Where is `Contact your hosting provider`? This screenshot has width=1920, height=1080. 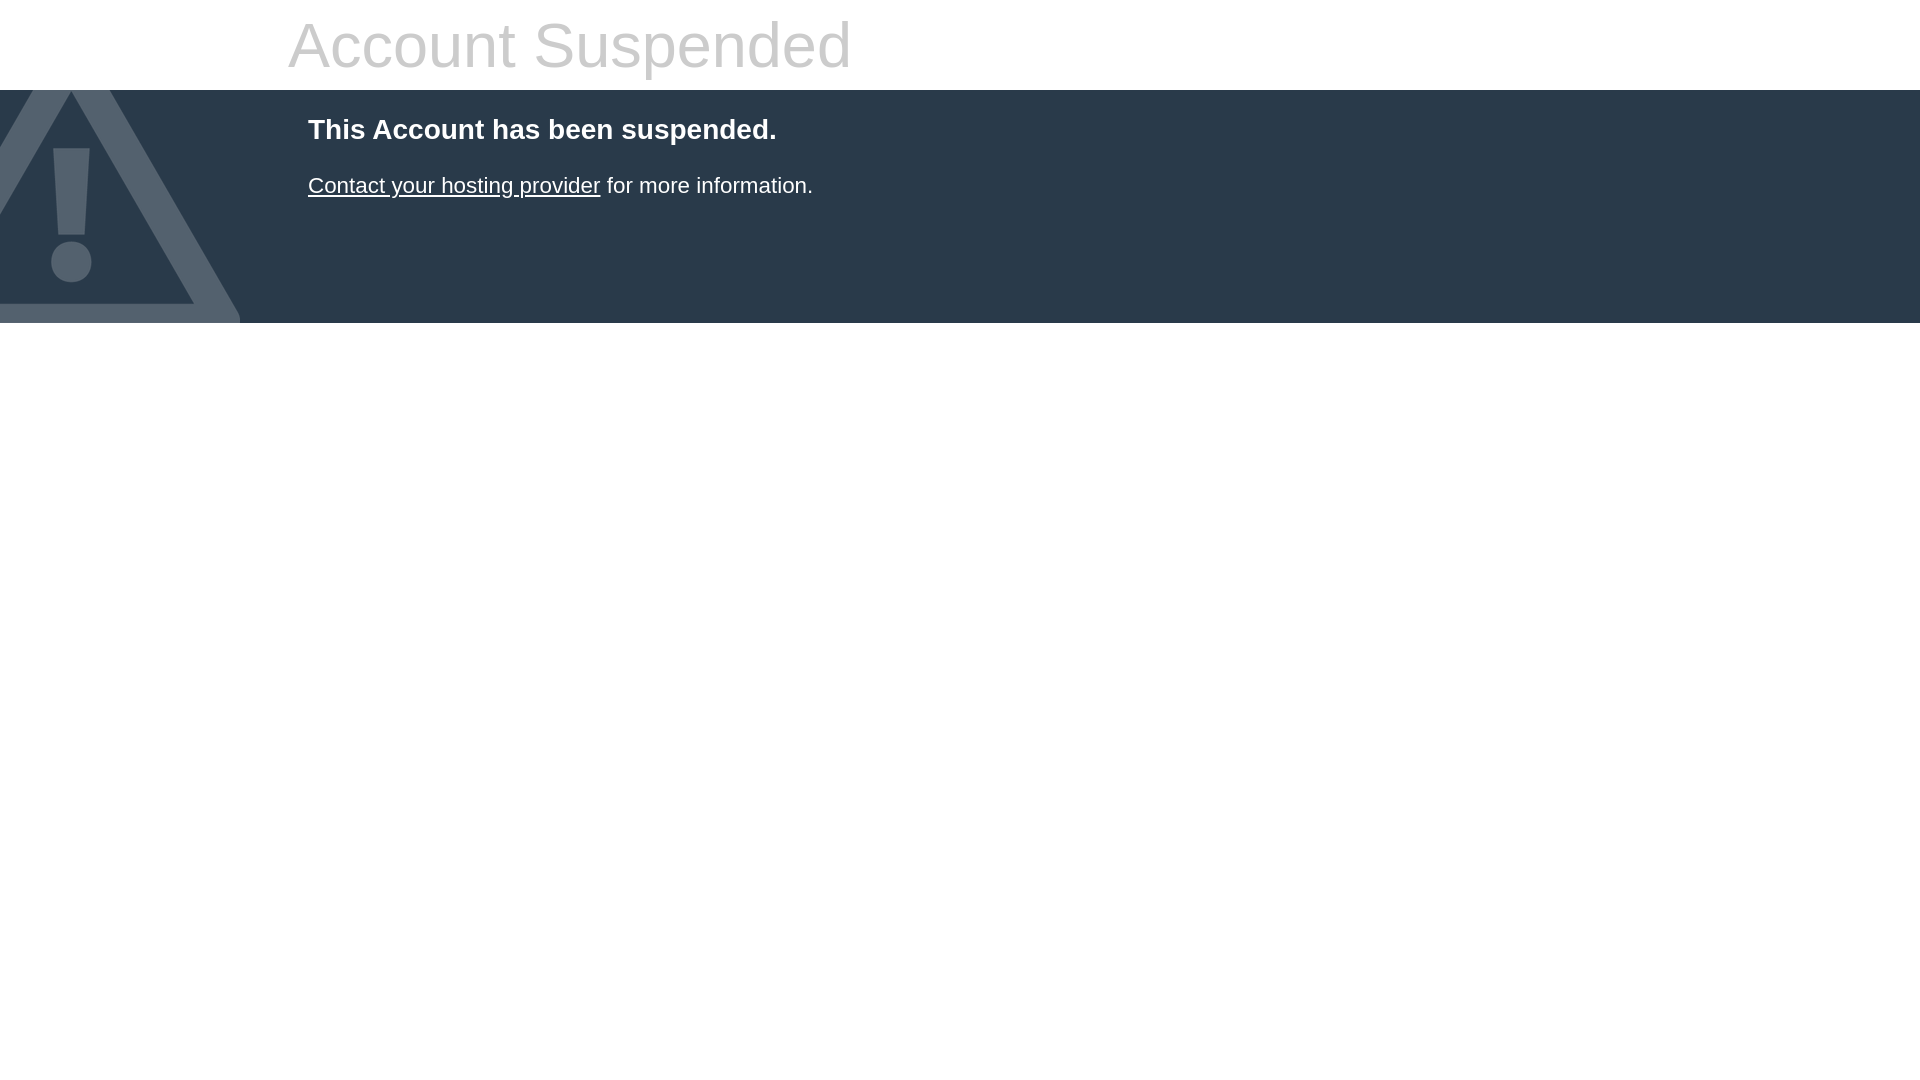 Contact your hosting provider is located at coordinates (454, 186).